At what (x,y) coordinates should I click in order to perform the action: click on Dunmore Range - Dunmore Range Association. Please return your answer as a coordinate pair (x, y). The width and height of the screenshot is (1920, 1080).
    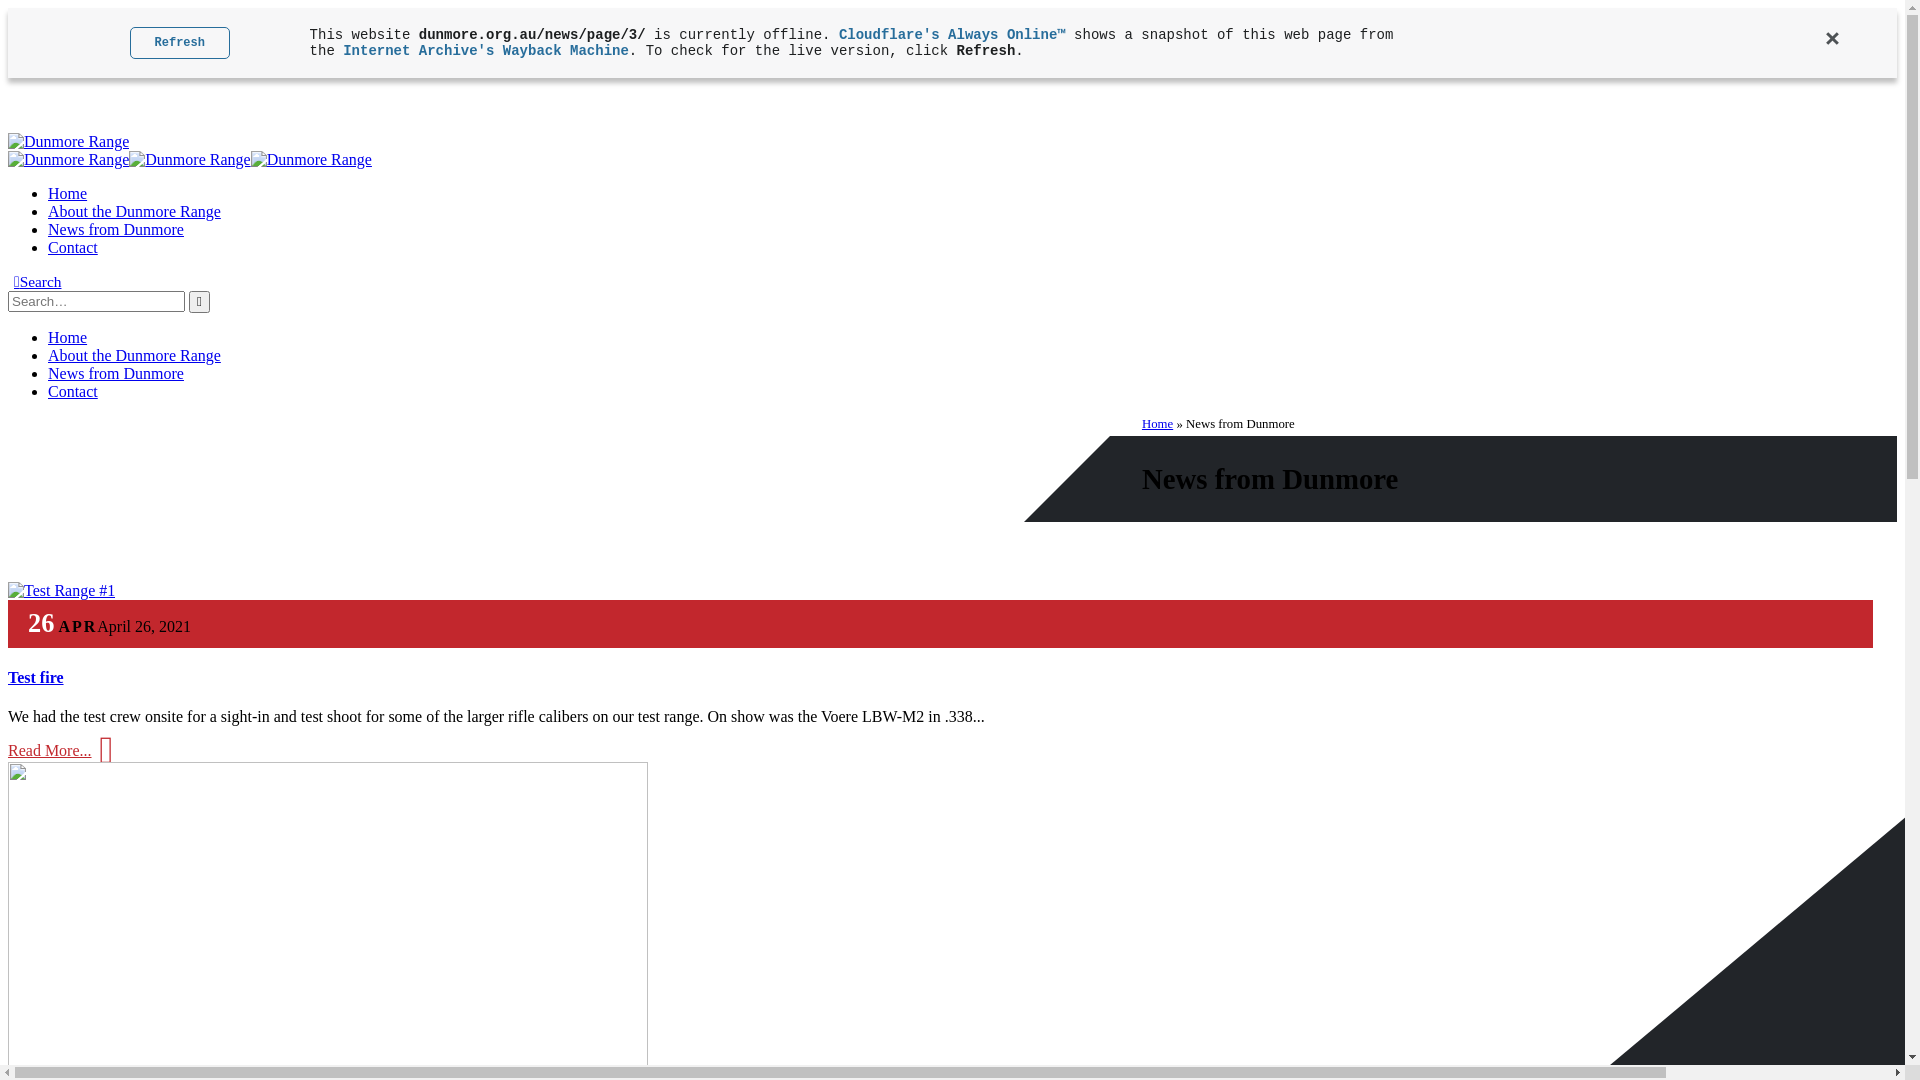
    Looking at the image, I should click on (68, 142).